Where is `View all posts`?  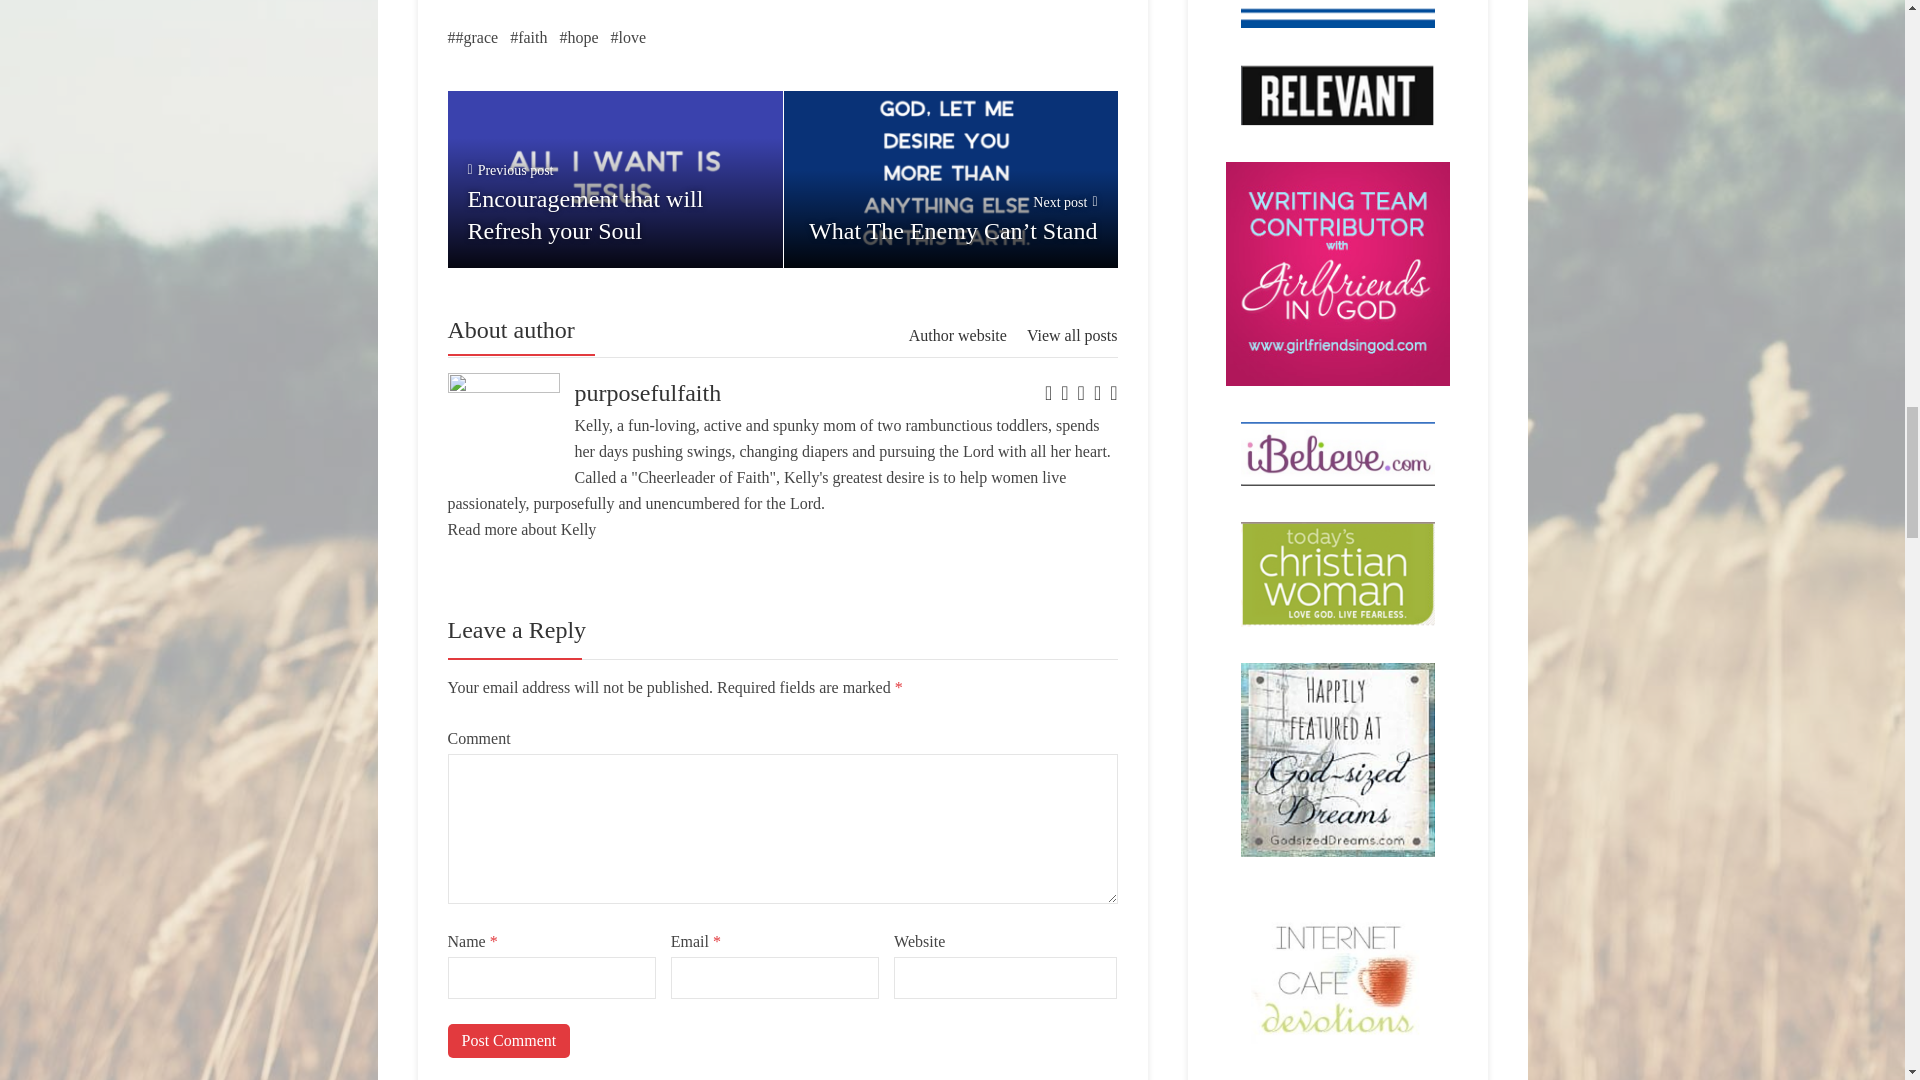 View all posts is located at coordinates (578, 37).